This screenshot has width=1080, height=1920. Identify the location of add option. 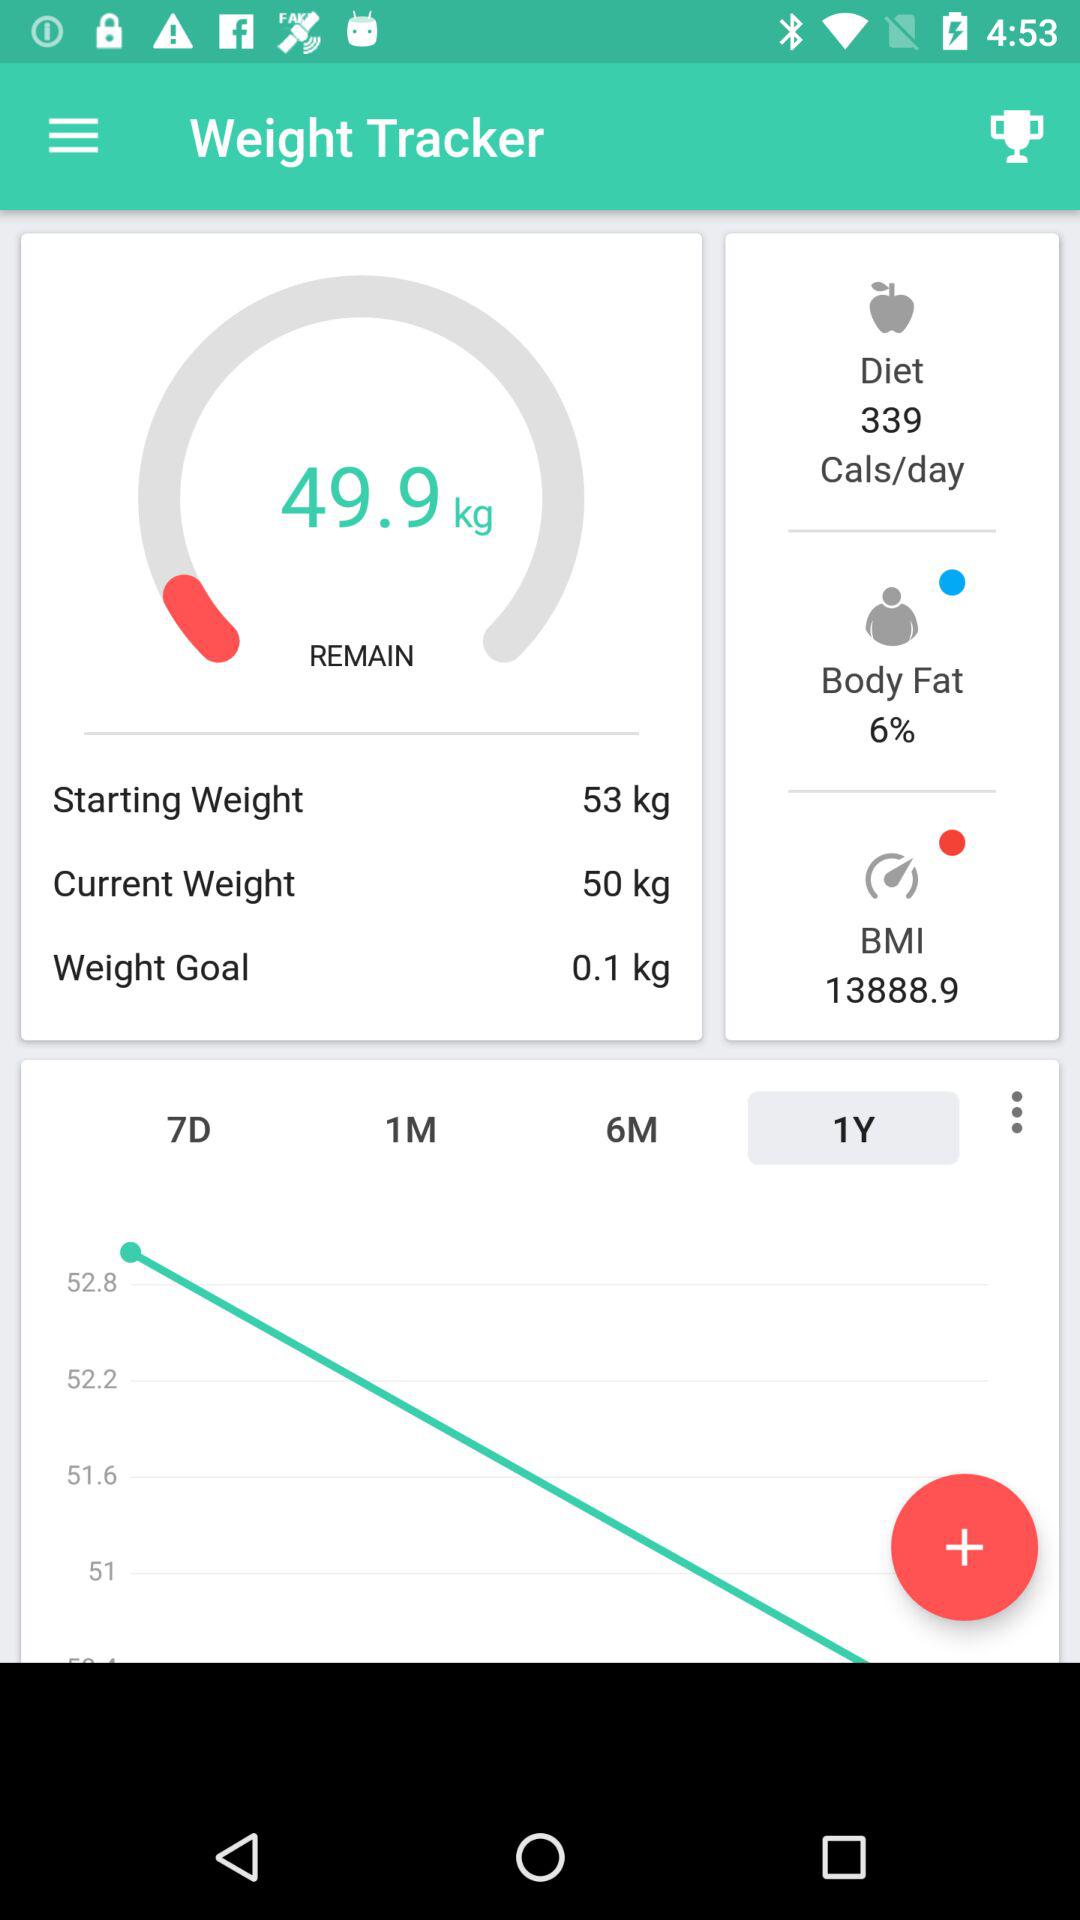
(964, 1546).